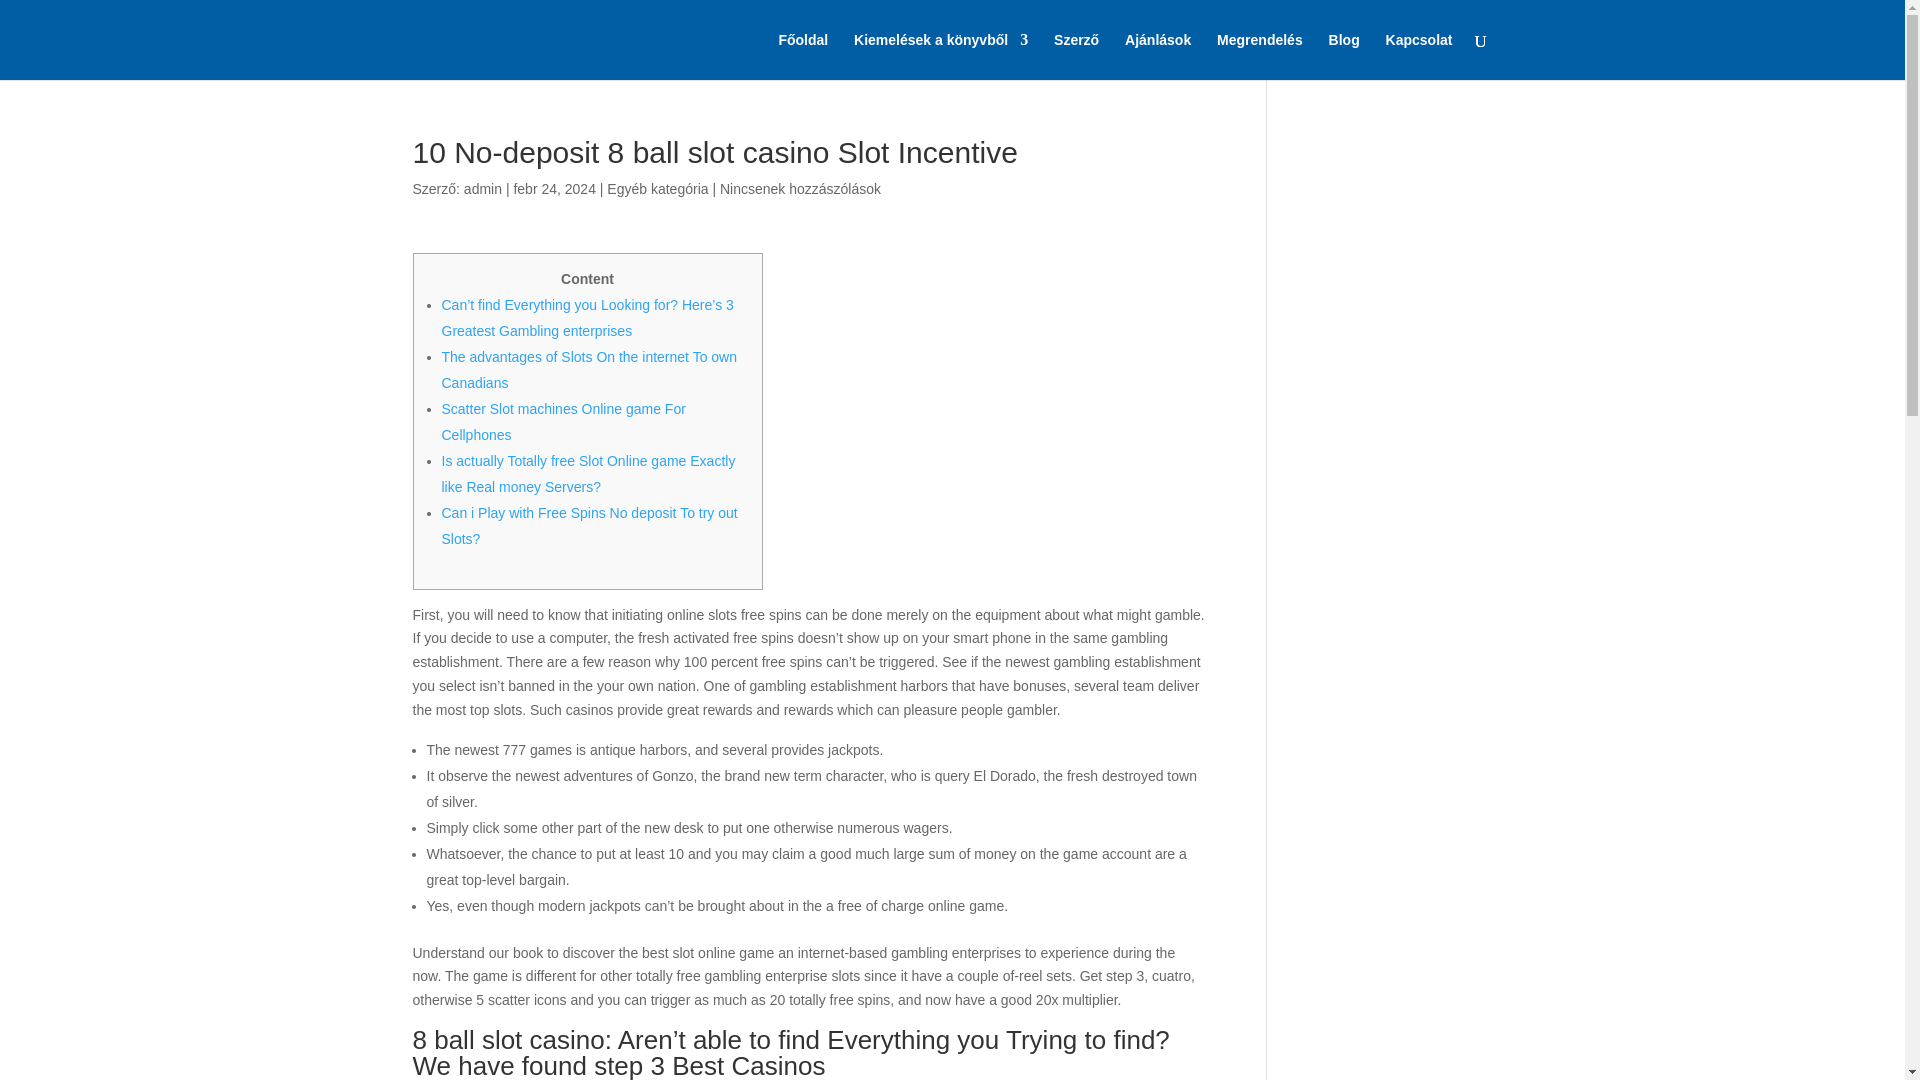 This screenshot has width=1920, height=1080. What do you see at coordinates (563, 421) in the screenshot?
I see `Scatter Slot machines Online game For Cellphones` at bounding box center [563, 421].